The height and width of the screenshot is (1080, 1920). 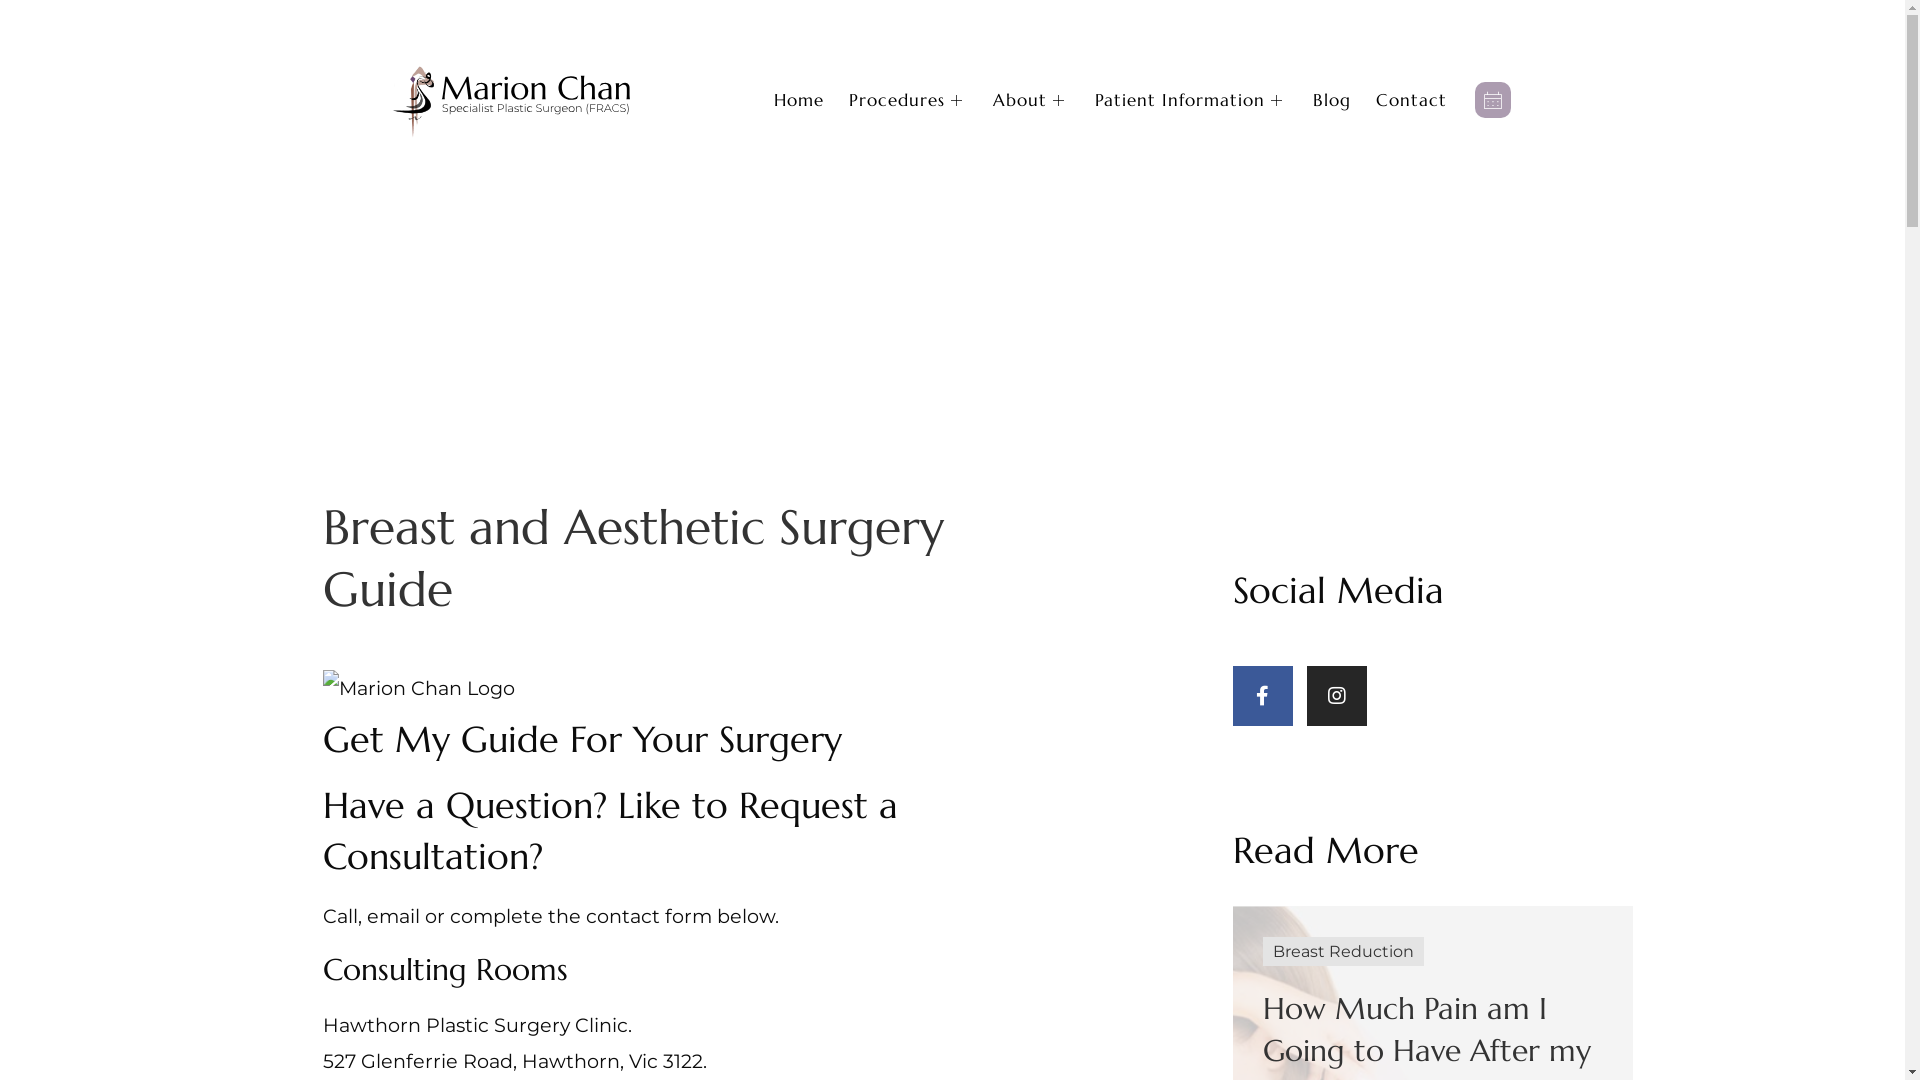 What do you see at coordinates (1044, 100) in the screenshot?
I see `About` at bounding box center [1044, 100].